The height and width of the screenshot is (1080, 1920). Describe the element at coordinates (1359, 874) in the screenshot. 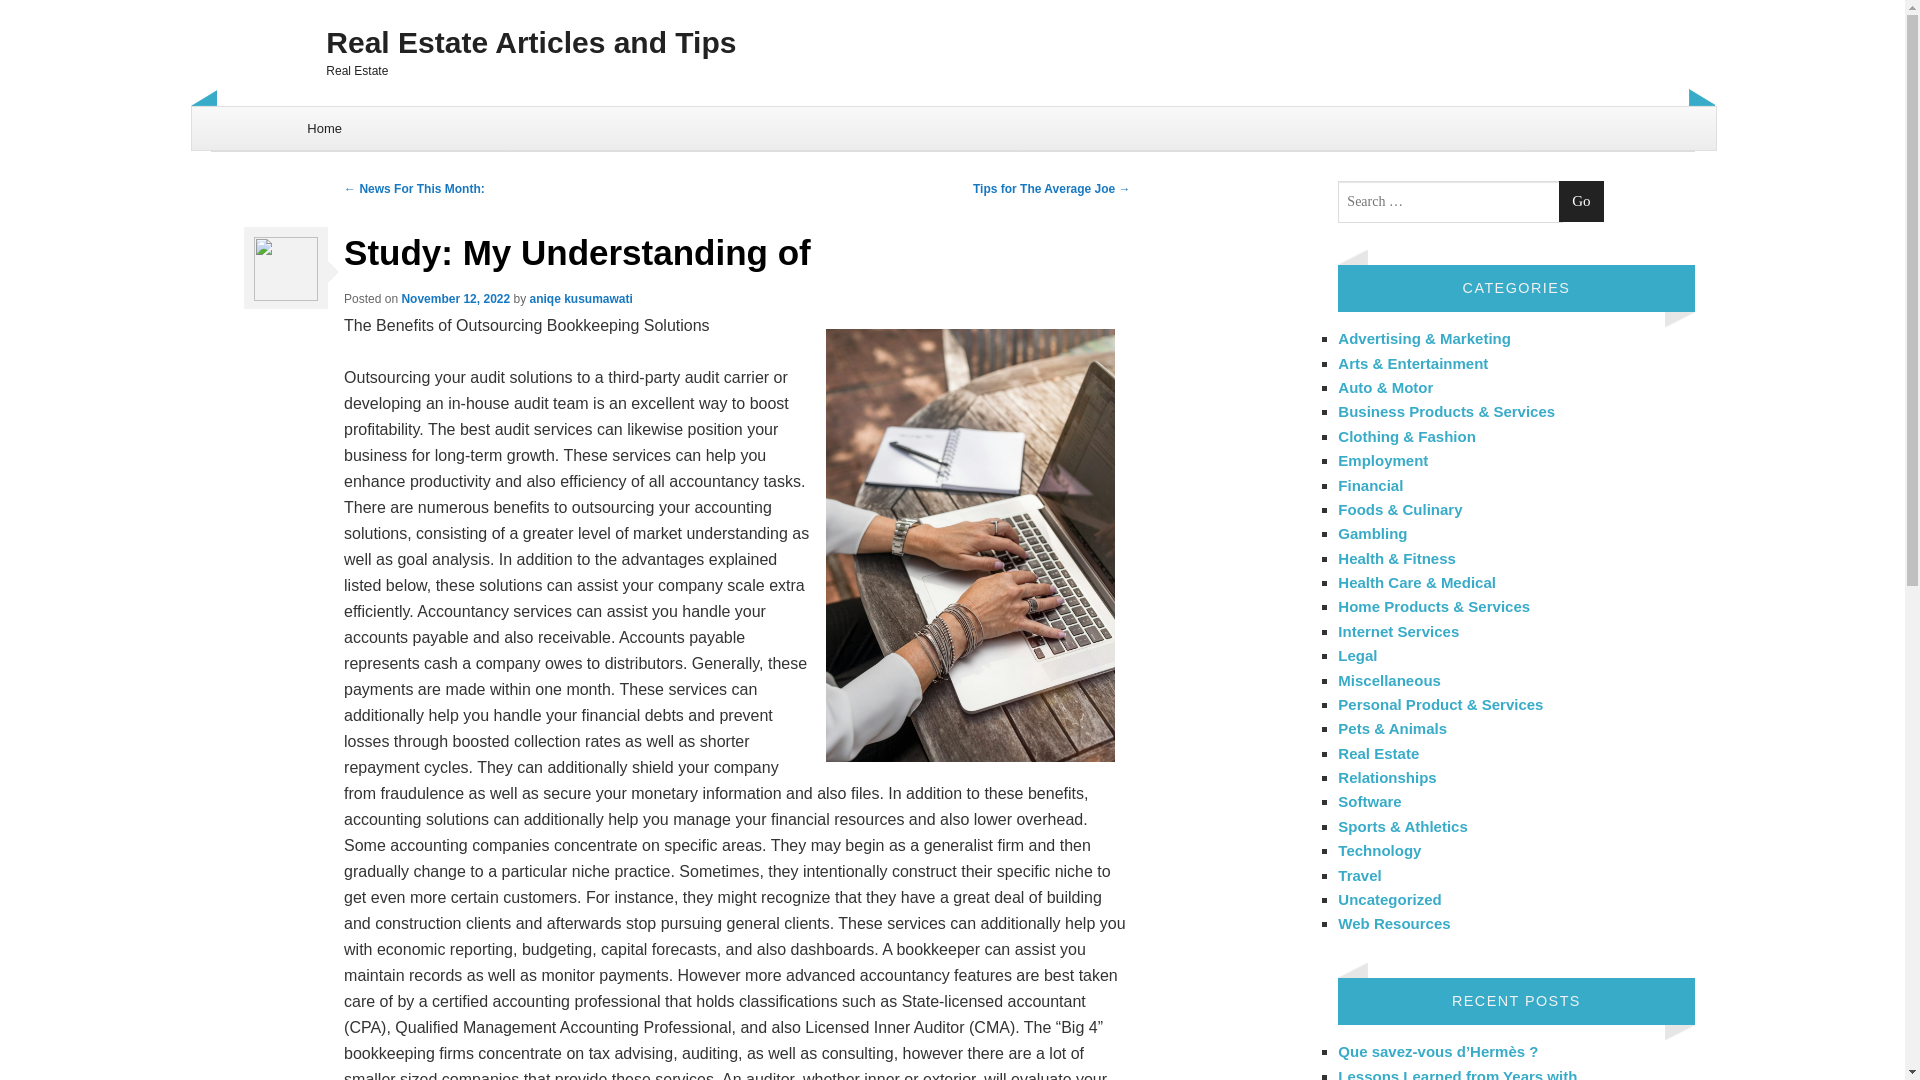

I see `Travel` at that location.